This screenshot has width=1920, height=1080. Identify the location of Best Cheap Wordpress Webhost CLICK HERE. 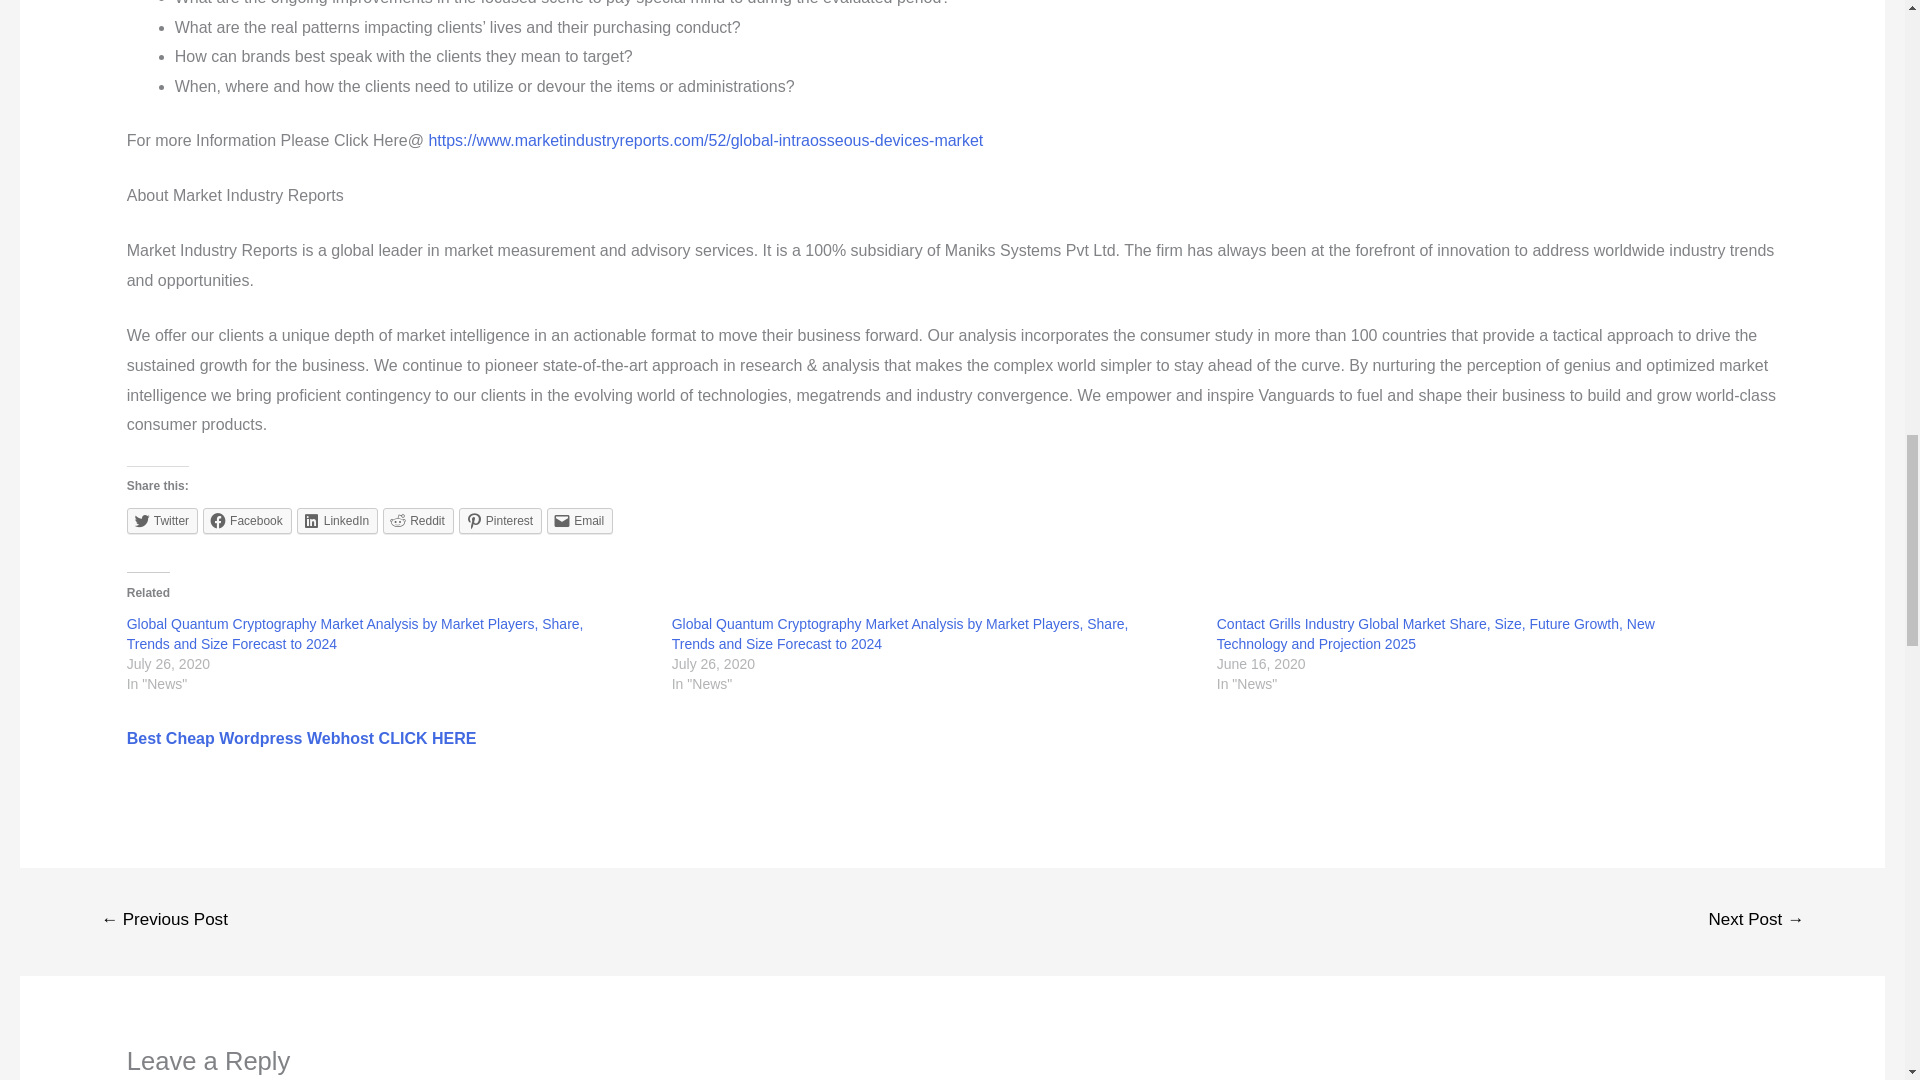
(301, 738).